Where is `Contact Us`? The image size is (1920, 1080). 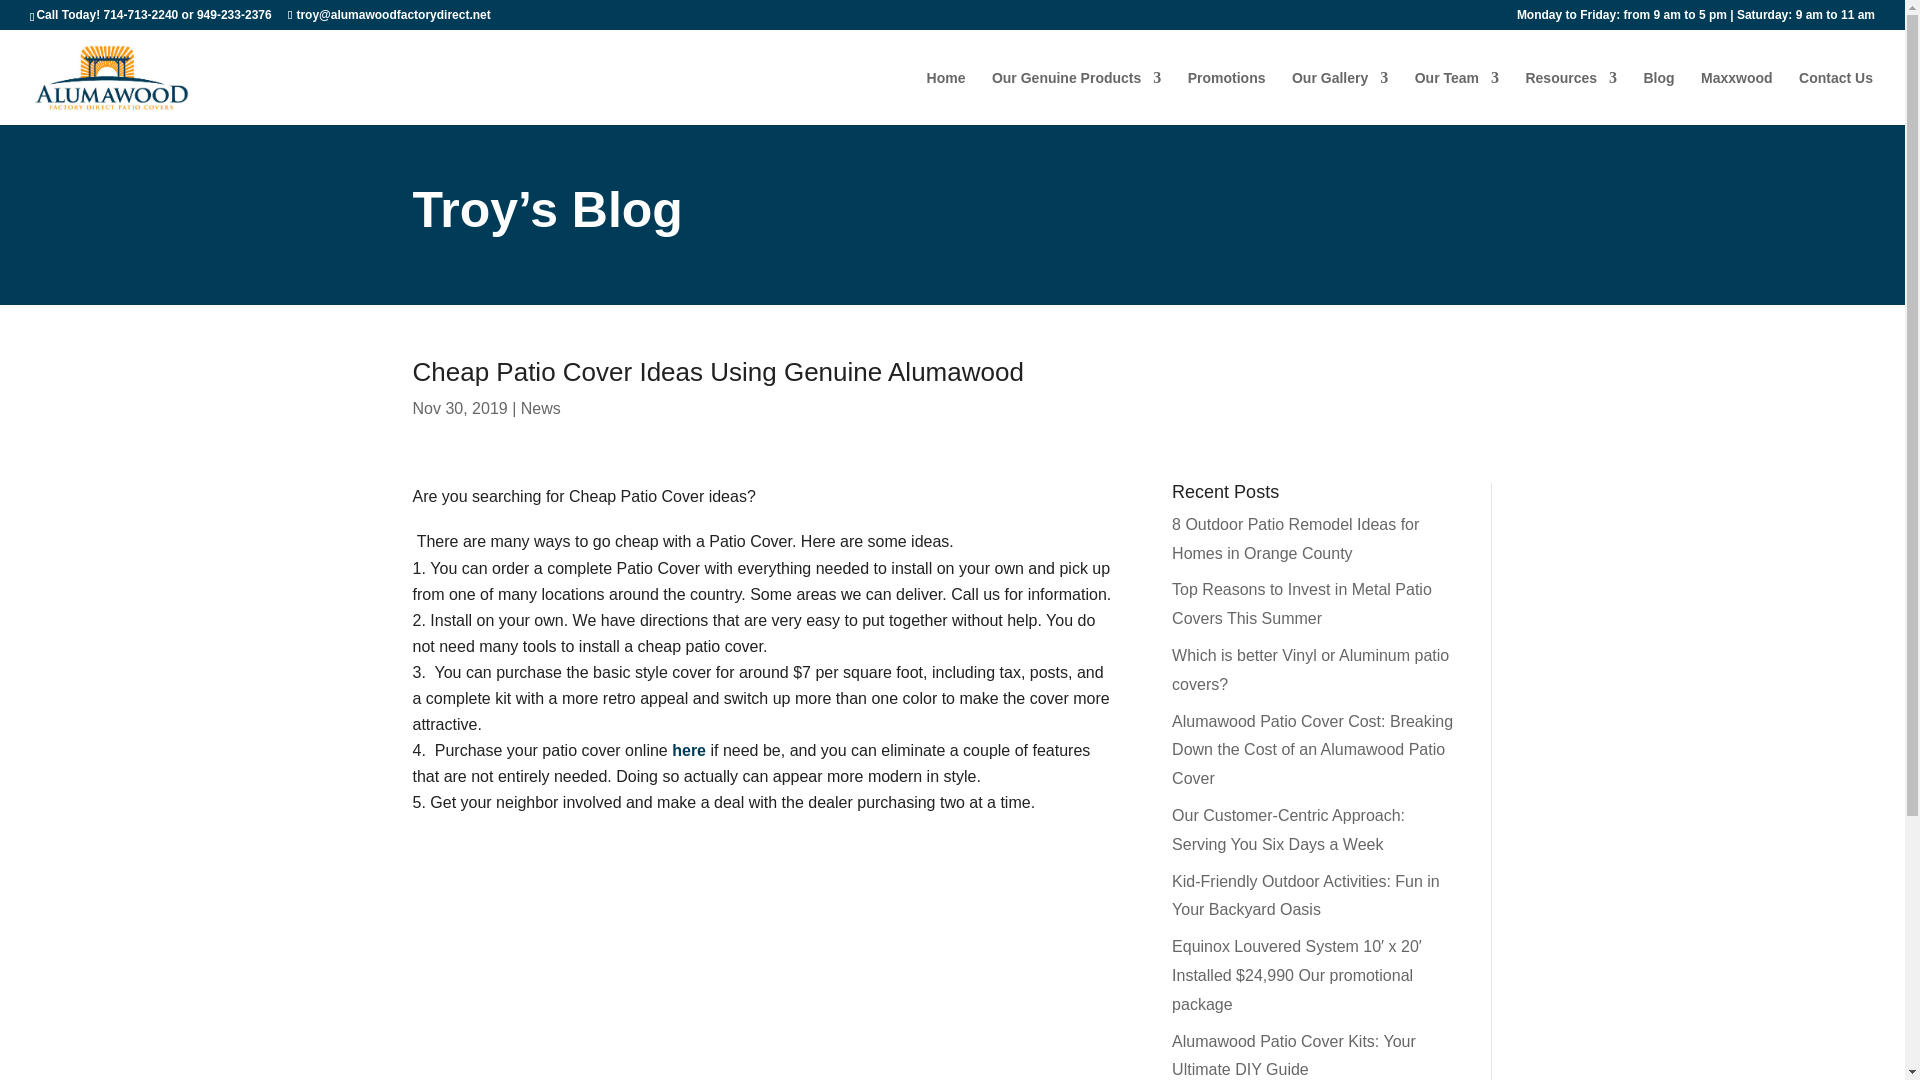
Contact Us is located at coordinates (1836, 98).